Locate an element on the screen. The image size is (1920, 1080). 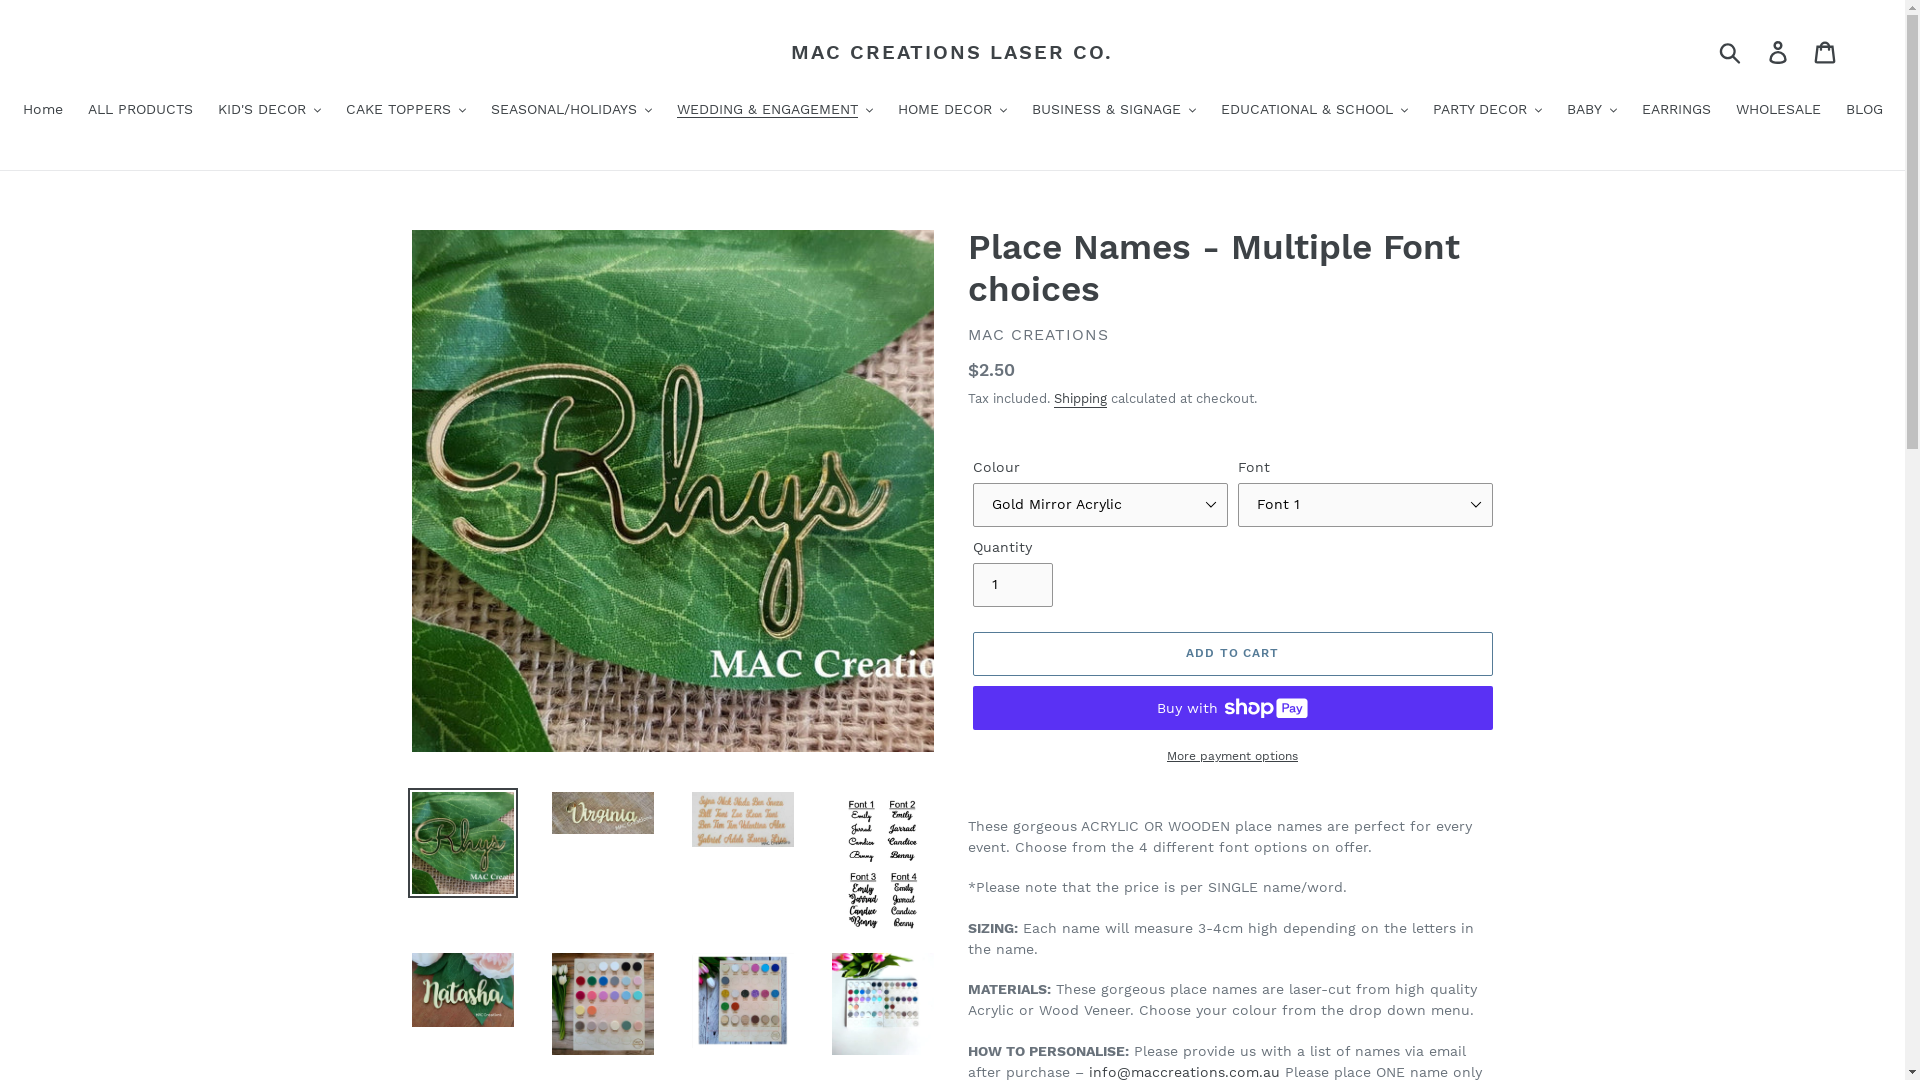
More payment options is located at coordinates (1232, 756).